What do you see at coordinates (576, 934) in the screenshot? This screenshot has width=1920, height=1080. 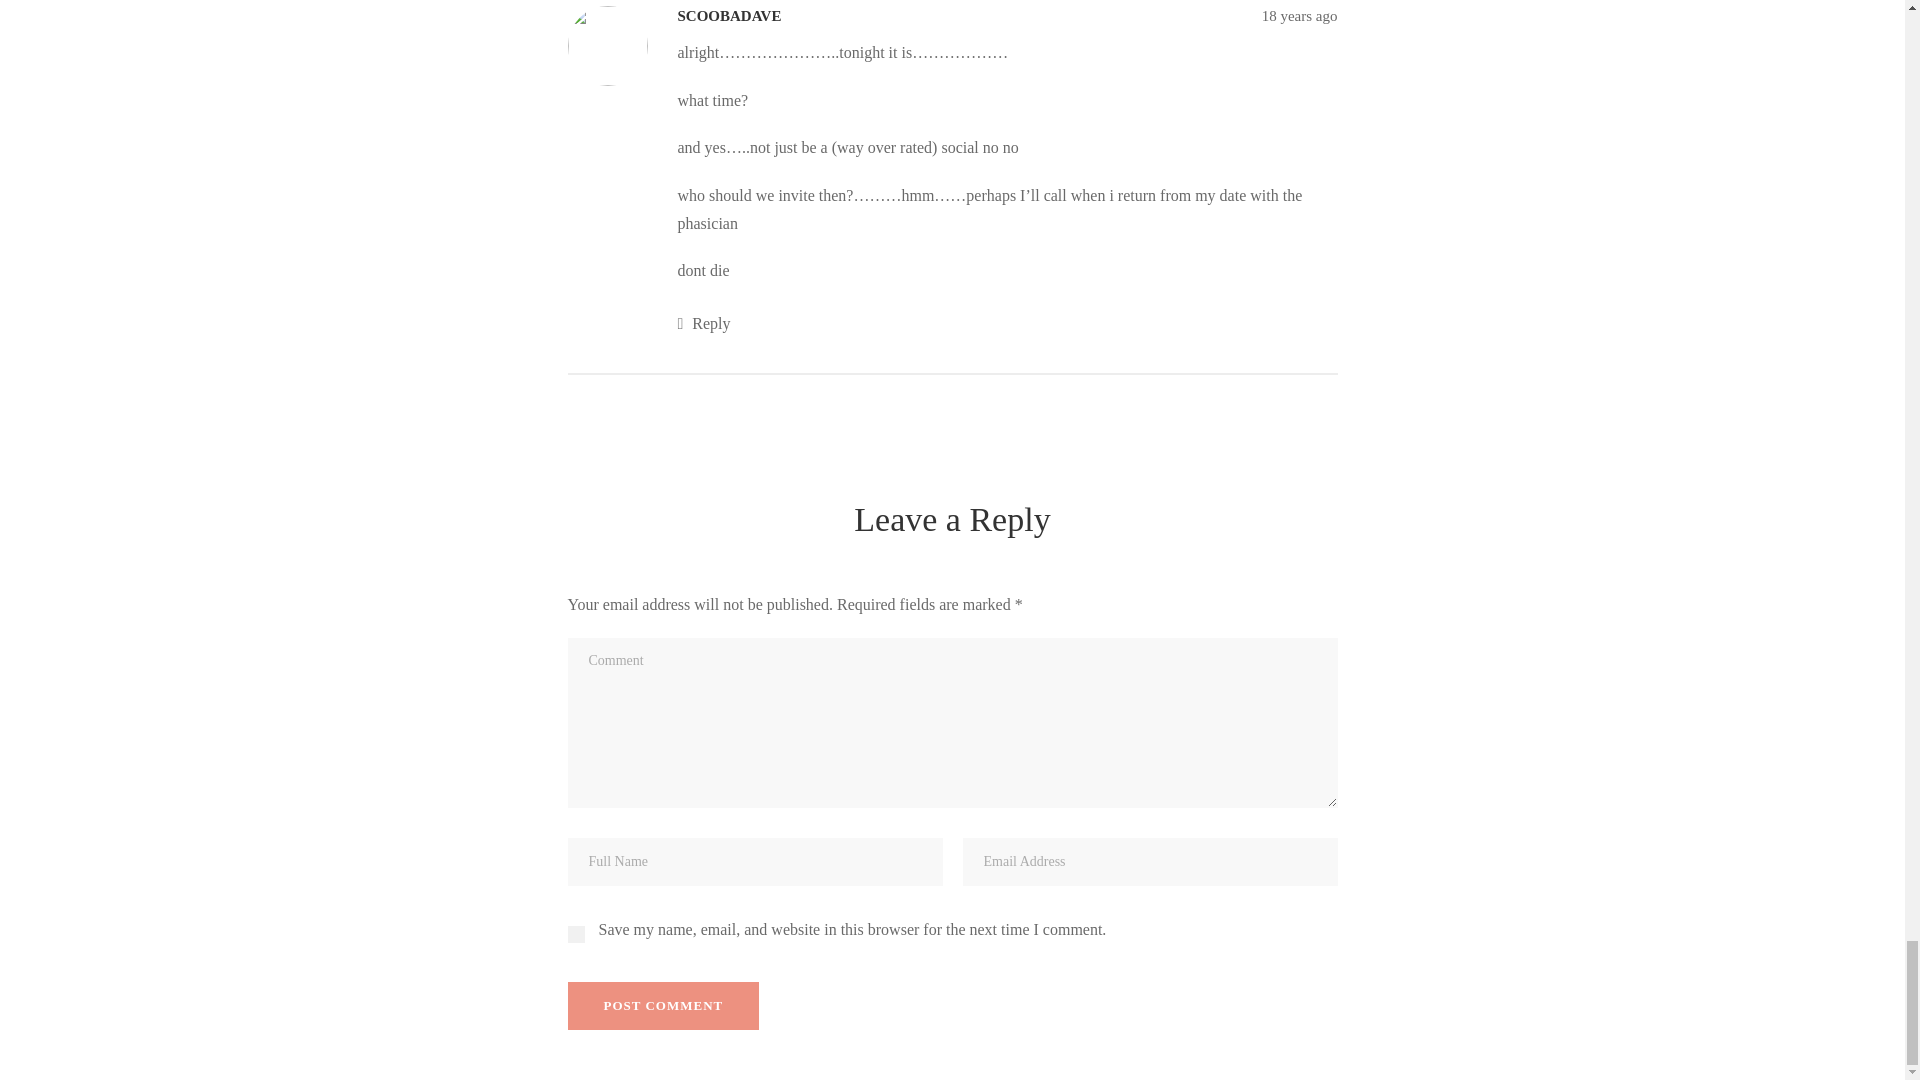 I see `yes` at bounding box center [576, 934].